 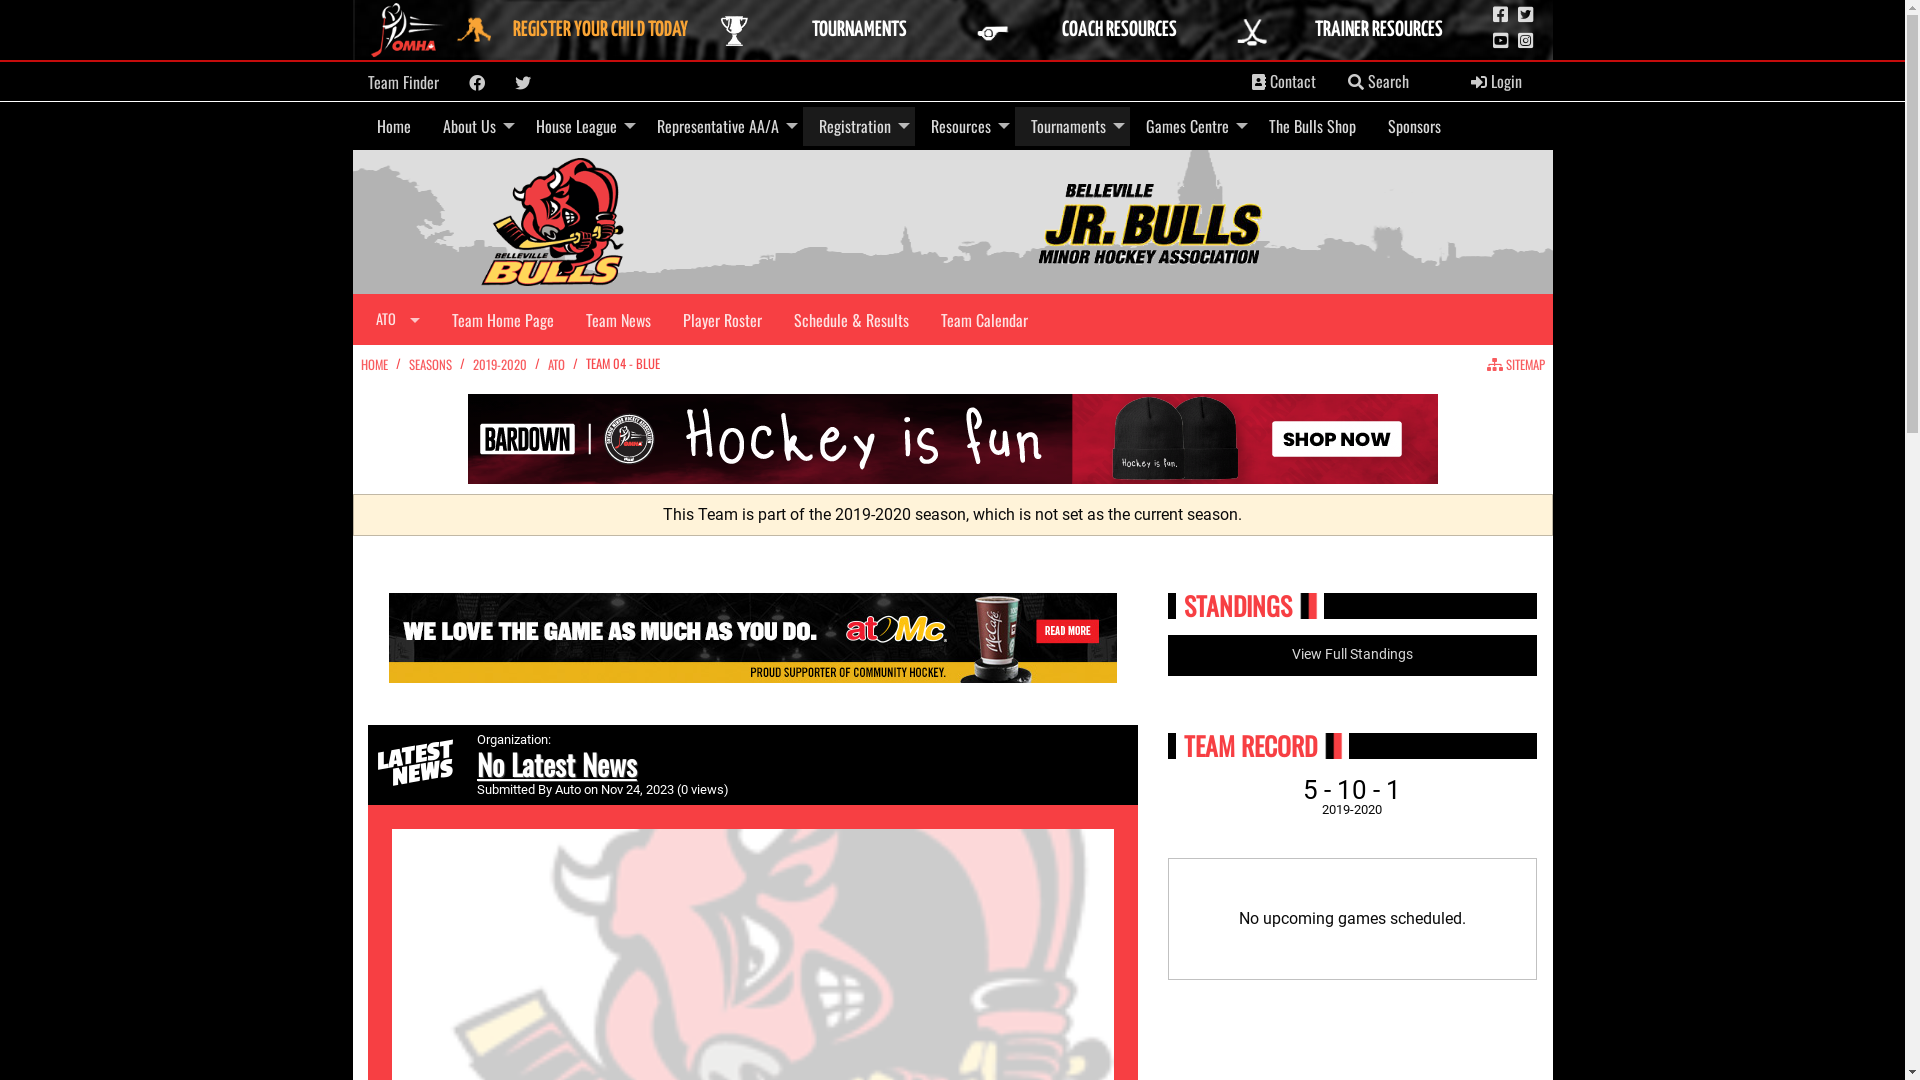 I want to click on Team Finder, so click(x=404, y=82).